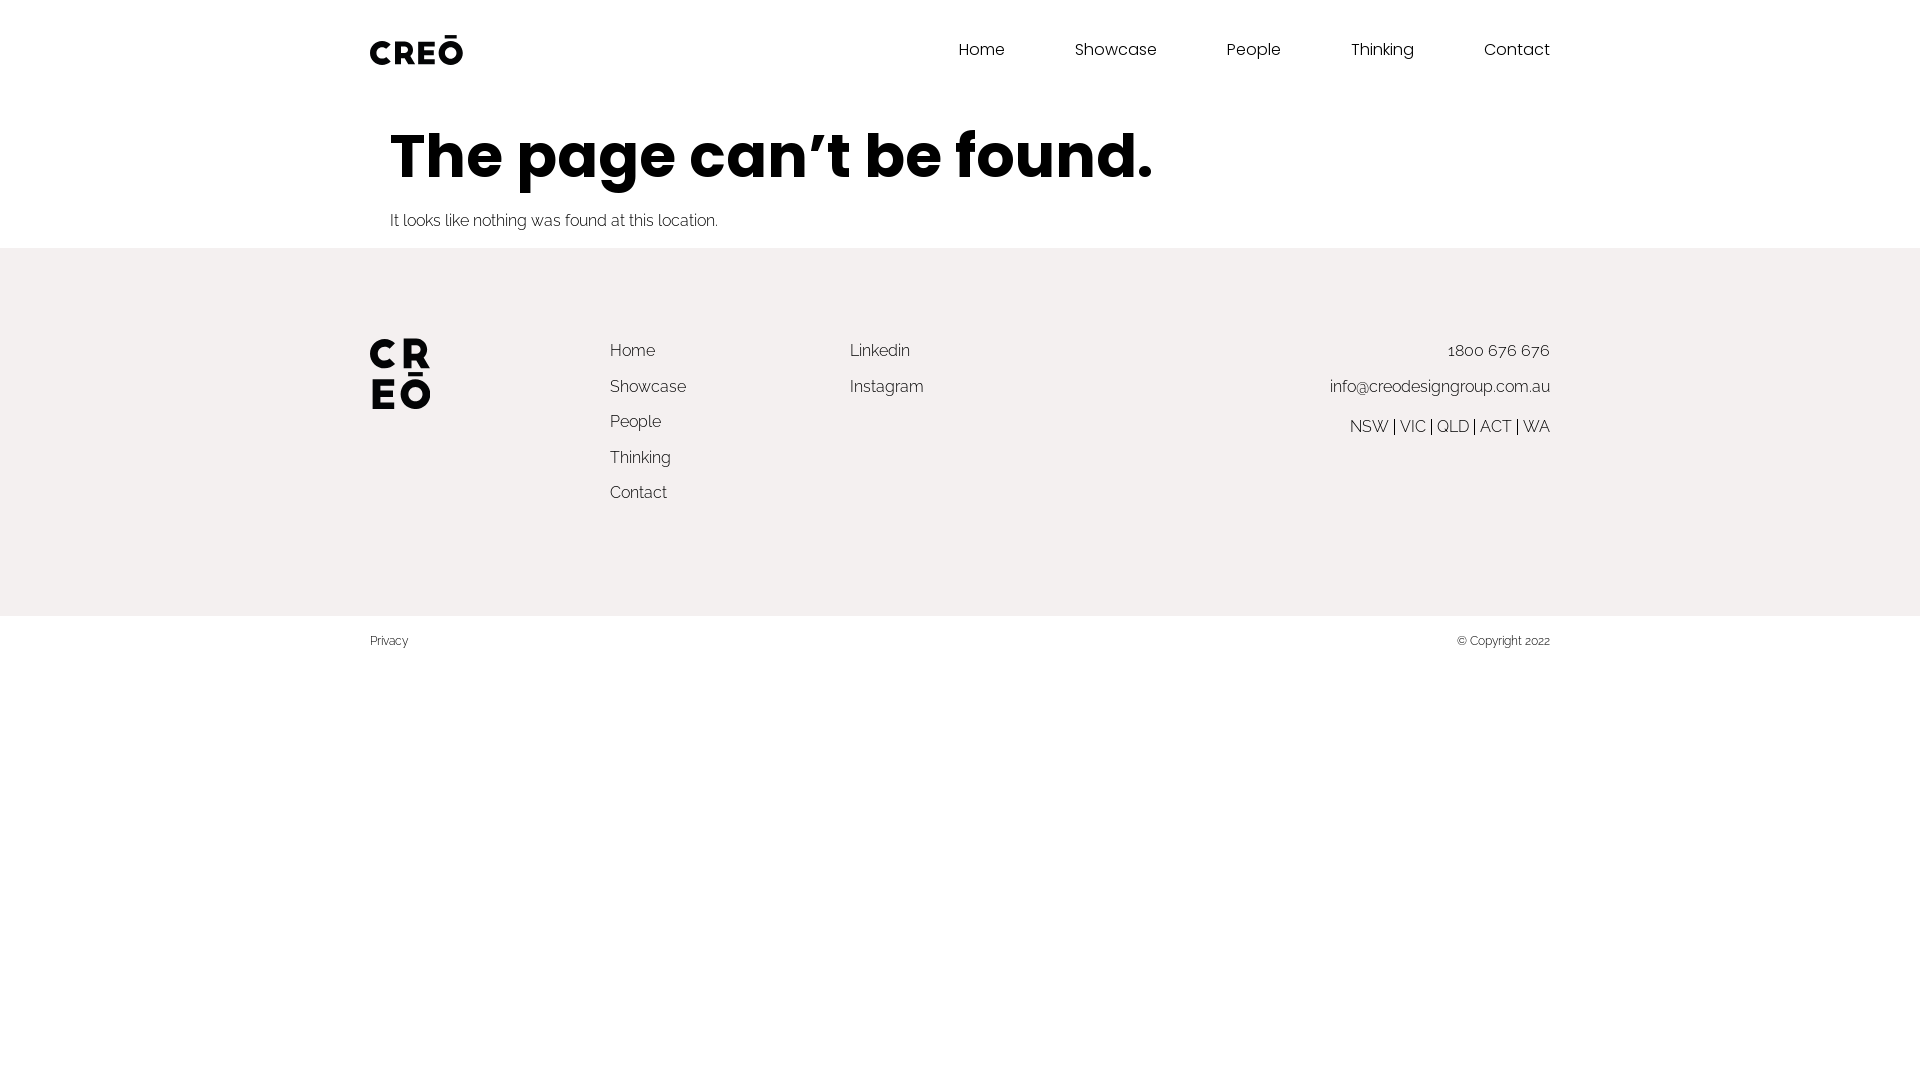 The height and width of the screenshot is (1080, 1920). Describe the element at coordinates (1380, 351) in the screenshot. I see `1800 676 676` at that location.